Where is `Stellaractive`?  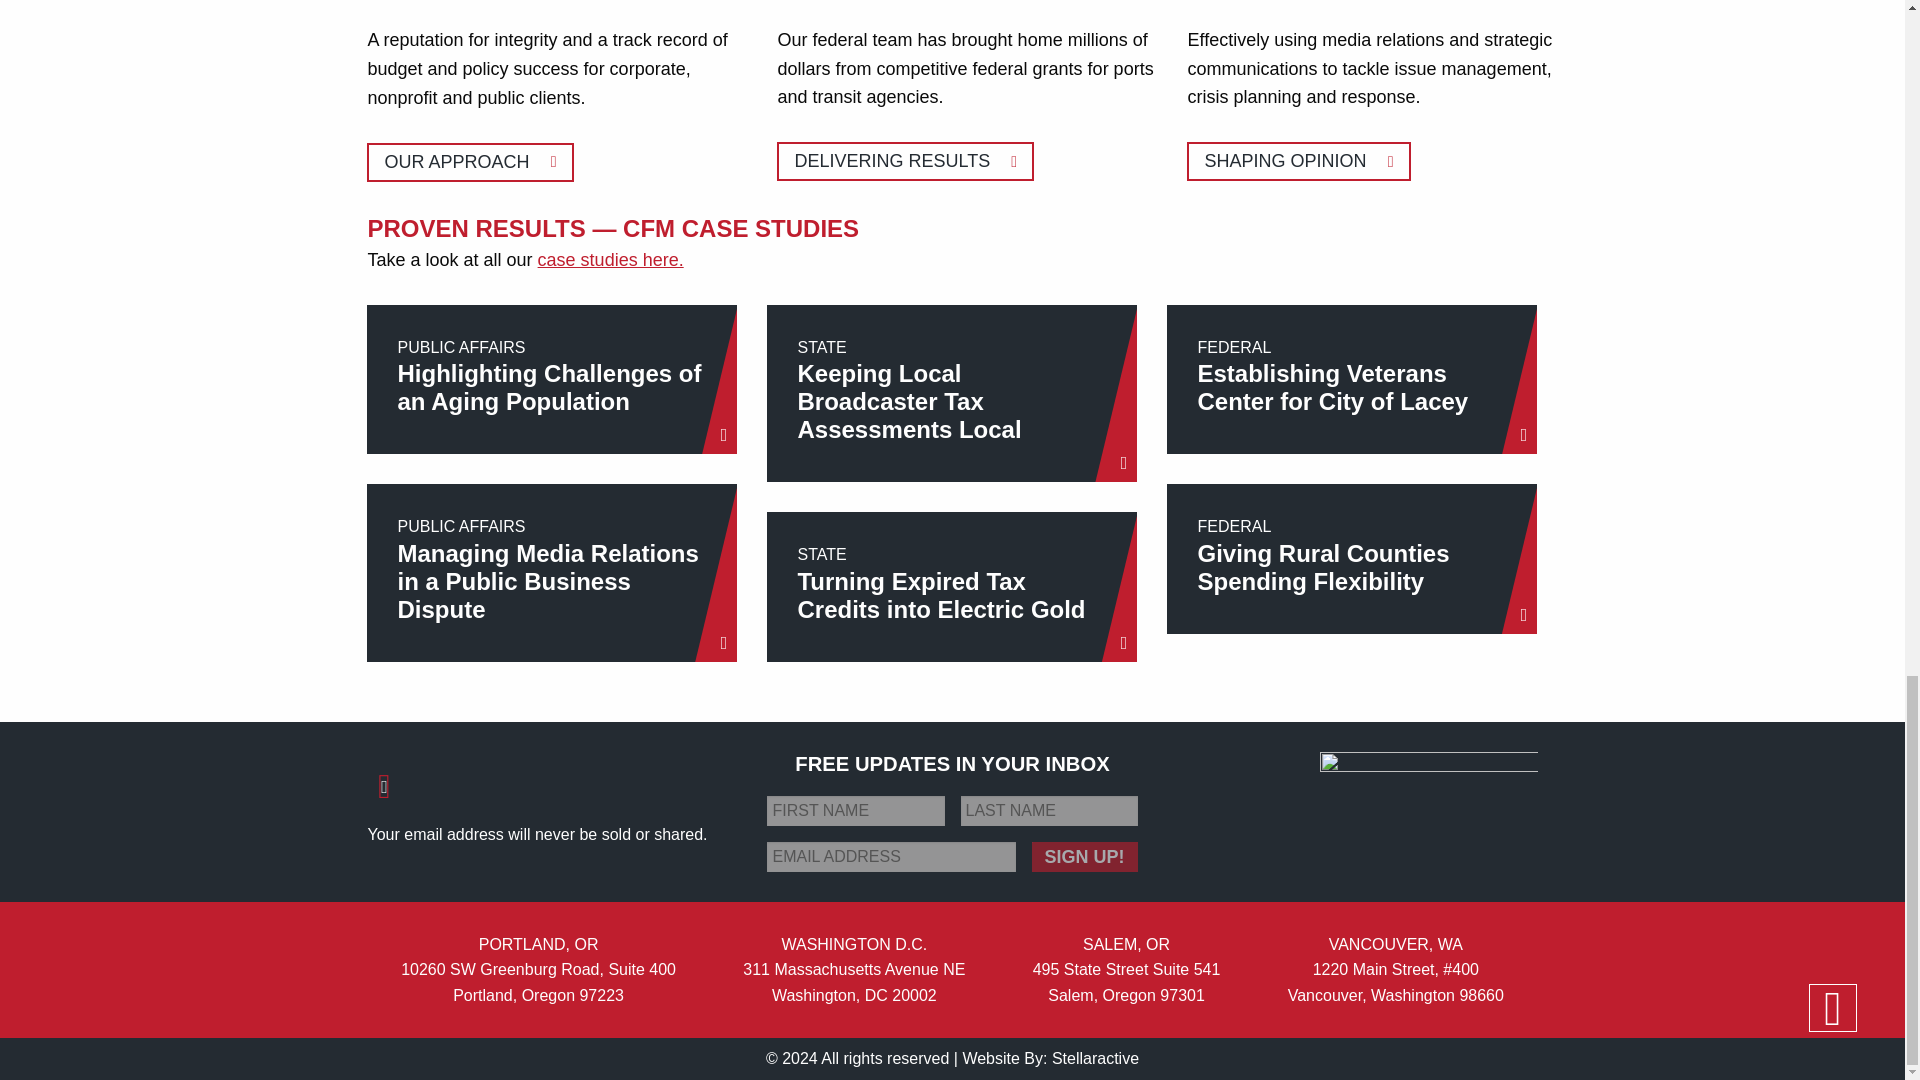
Stellaractive is located at coordinates (1352, 379).